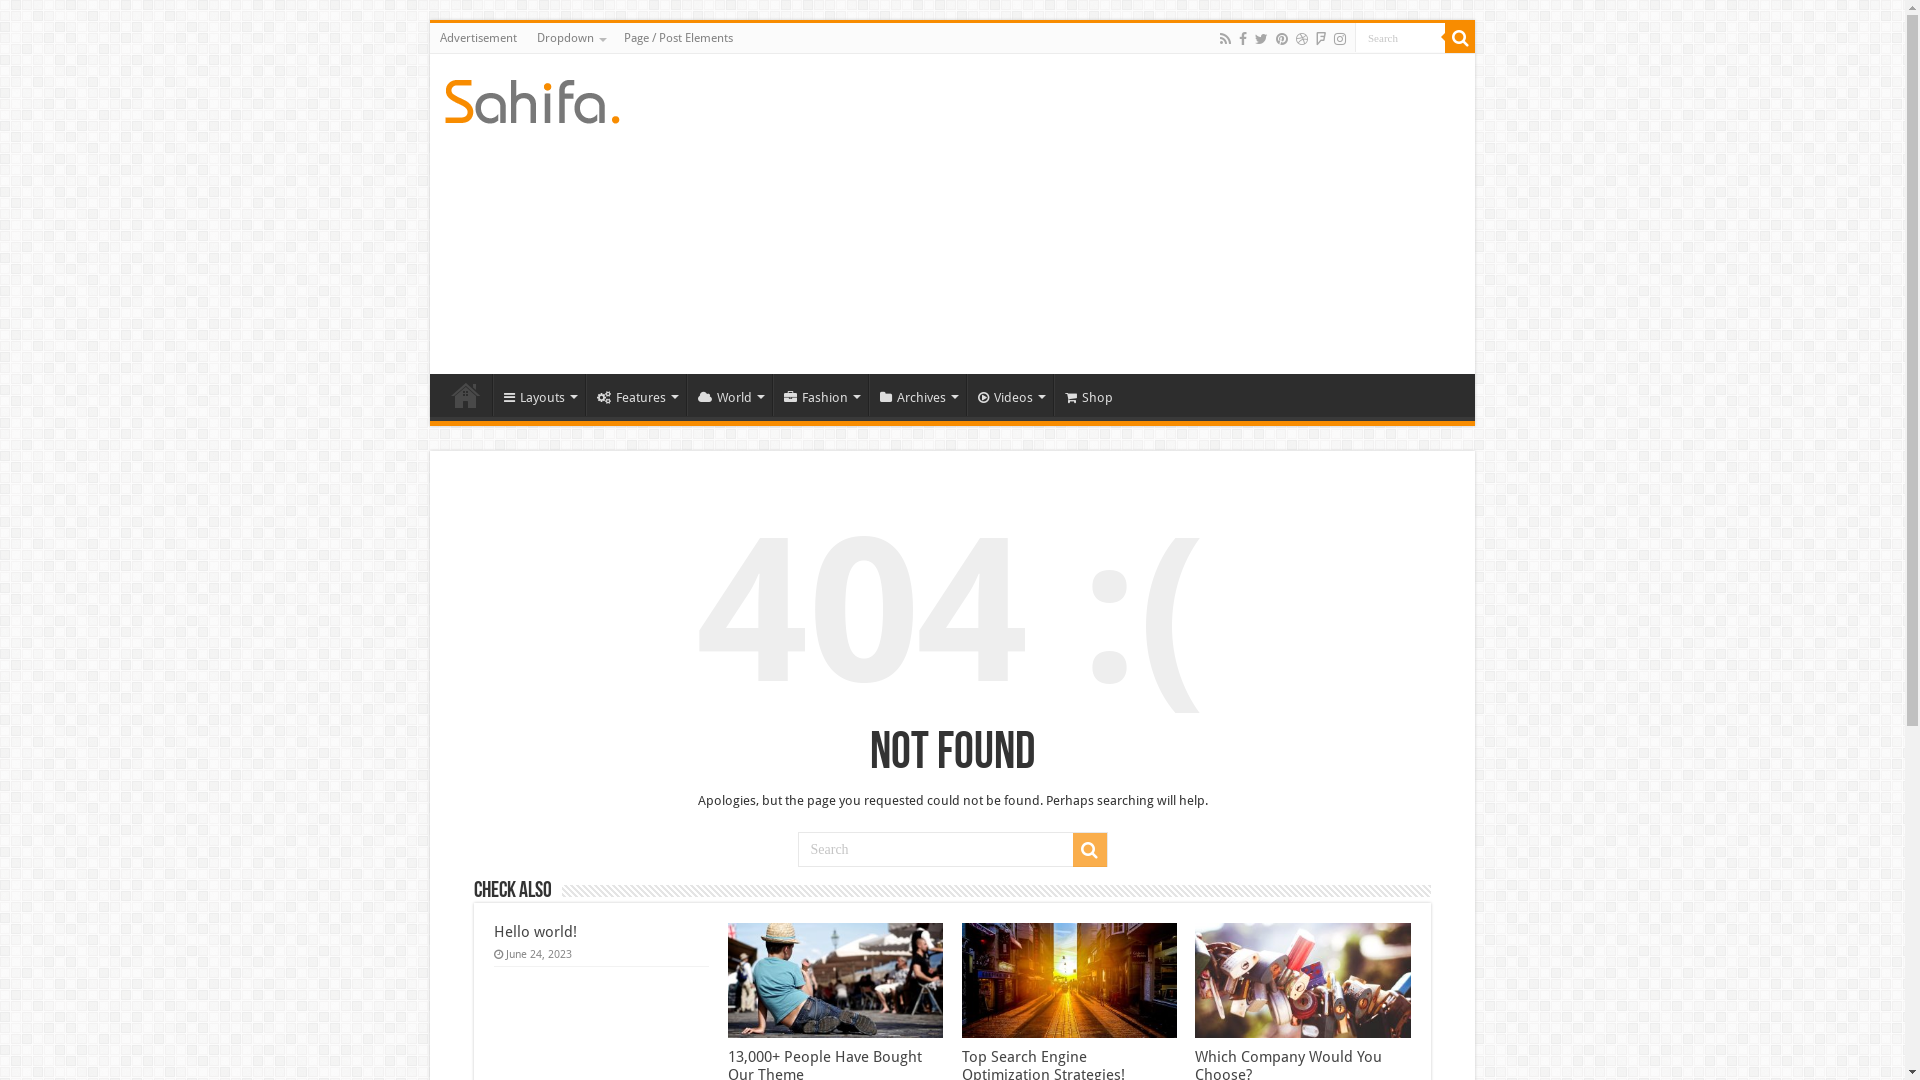  I want to click on Search, so click(1089, 850).